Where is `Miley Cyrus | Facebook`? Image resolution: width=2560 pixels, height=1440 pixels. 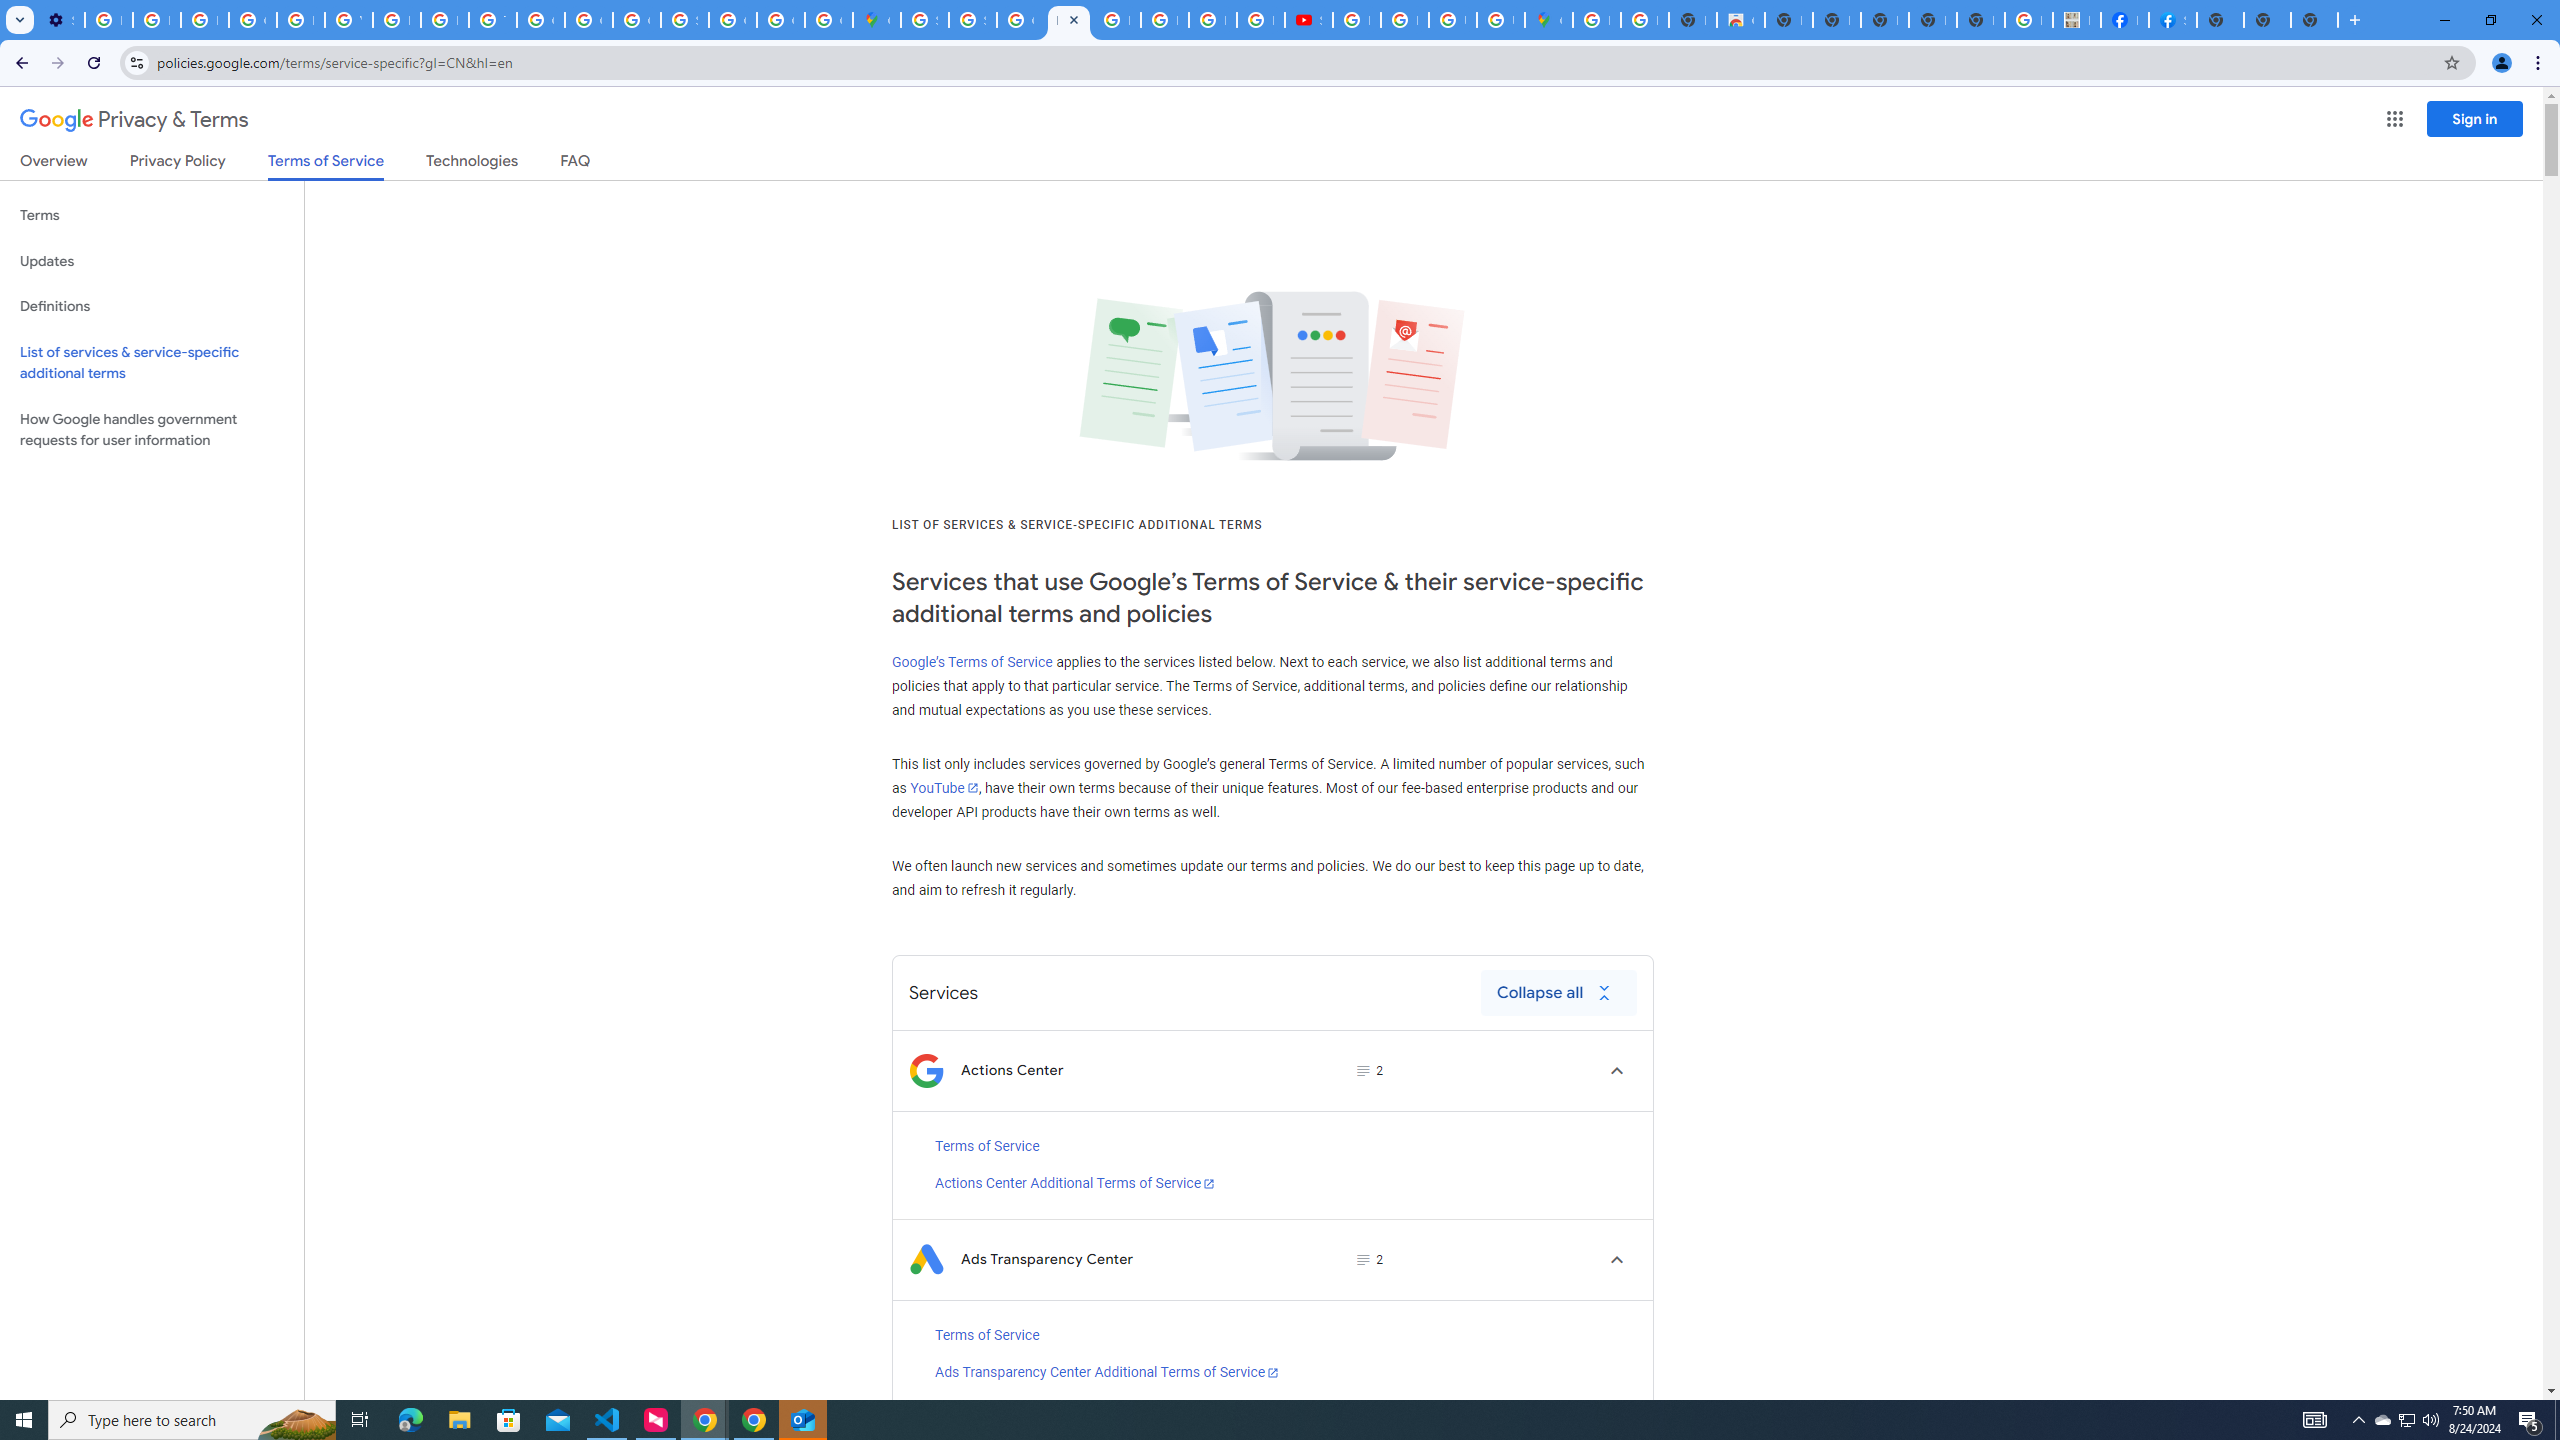 Miley Cyrus | Facebook is located at coordinates (2124, 20).